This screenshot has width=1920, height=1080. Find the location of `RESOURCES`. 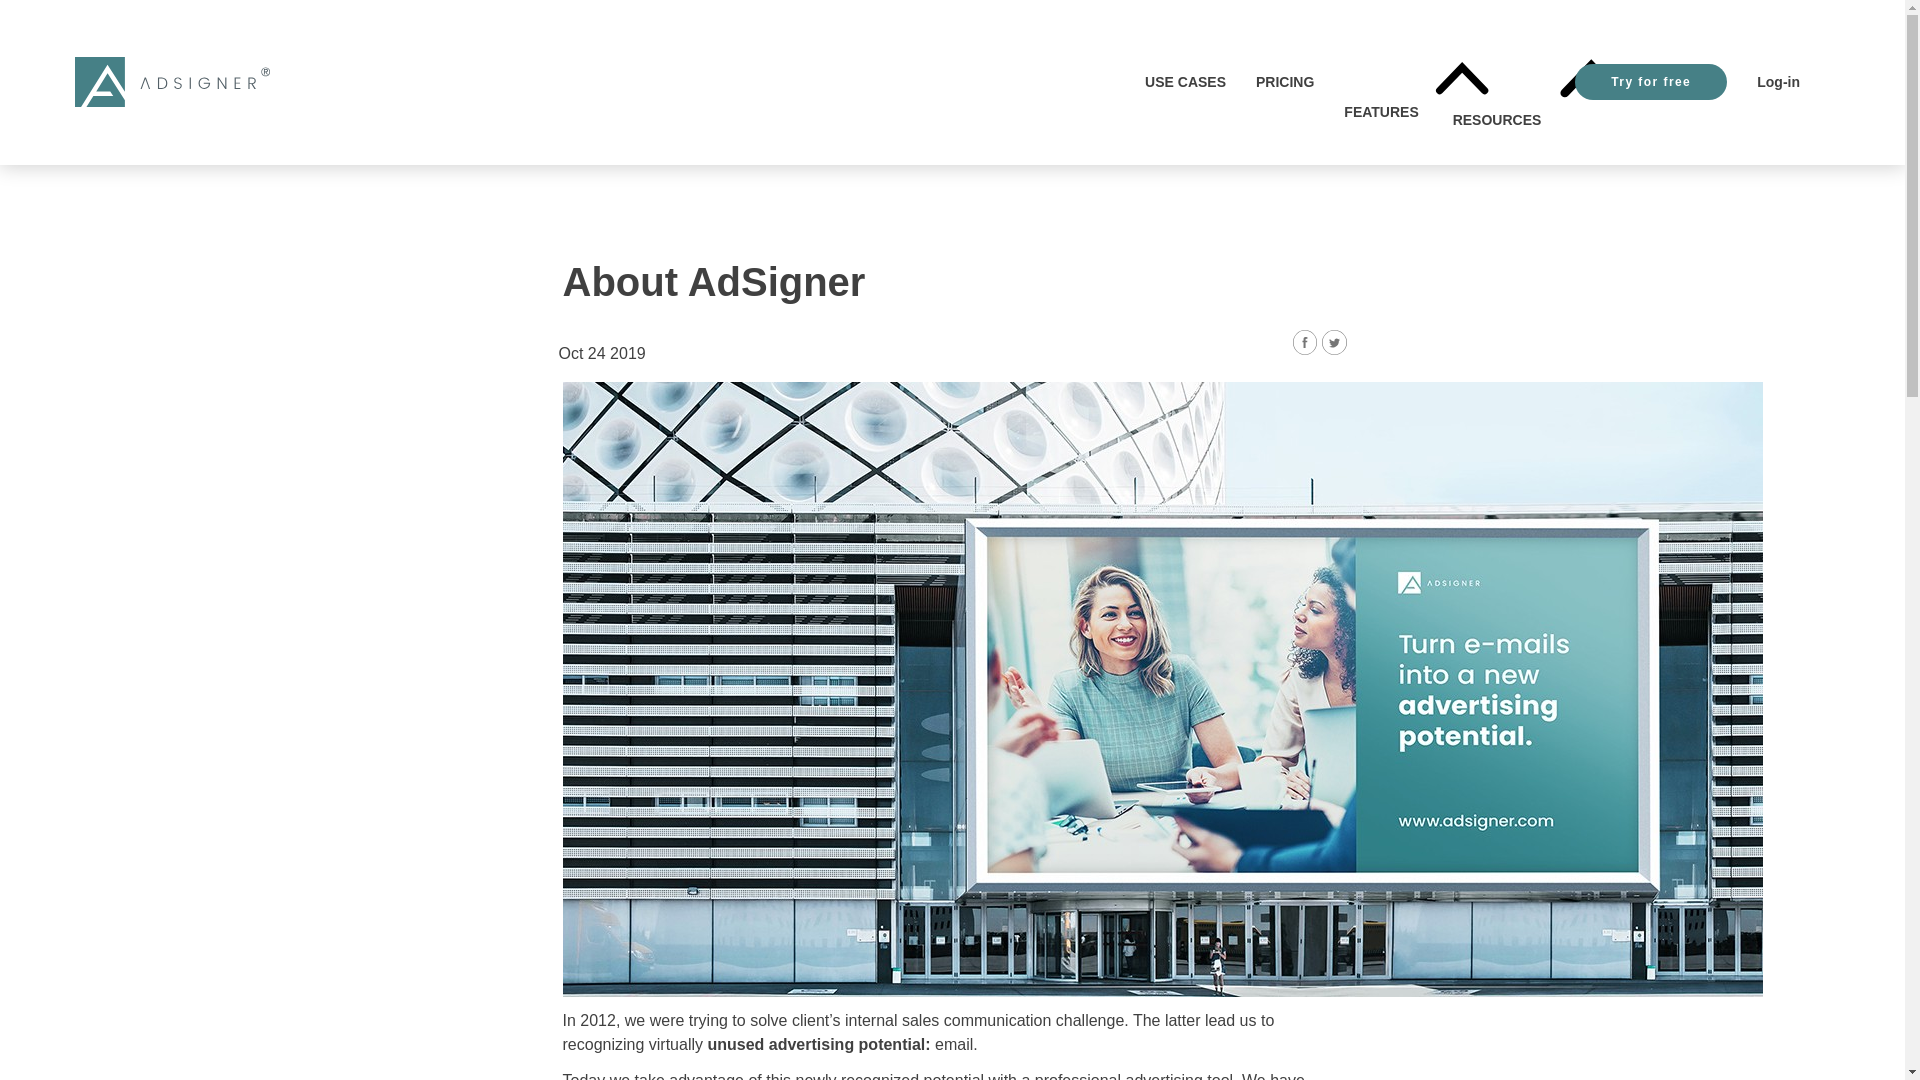

RESOURCES is located at coordinates (1499, 82).